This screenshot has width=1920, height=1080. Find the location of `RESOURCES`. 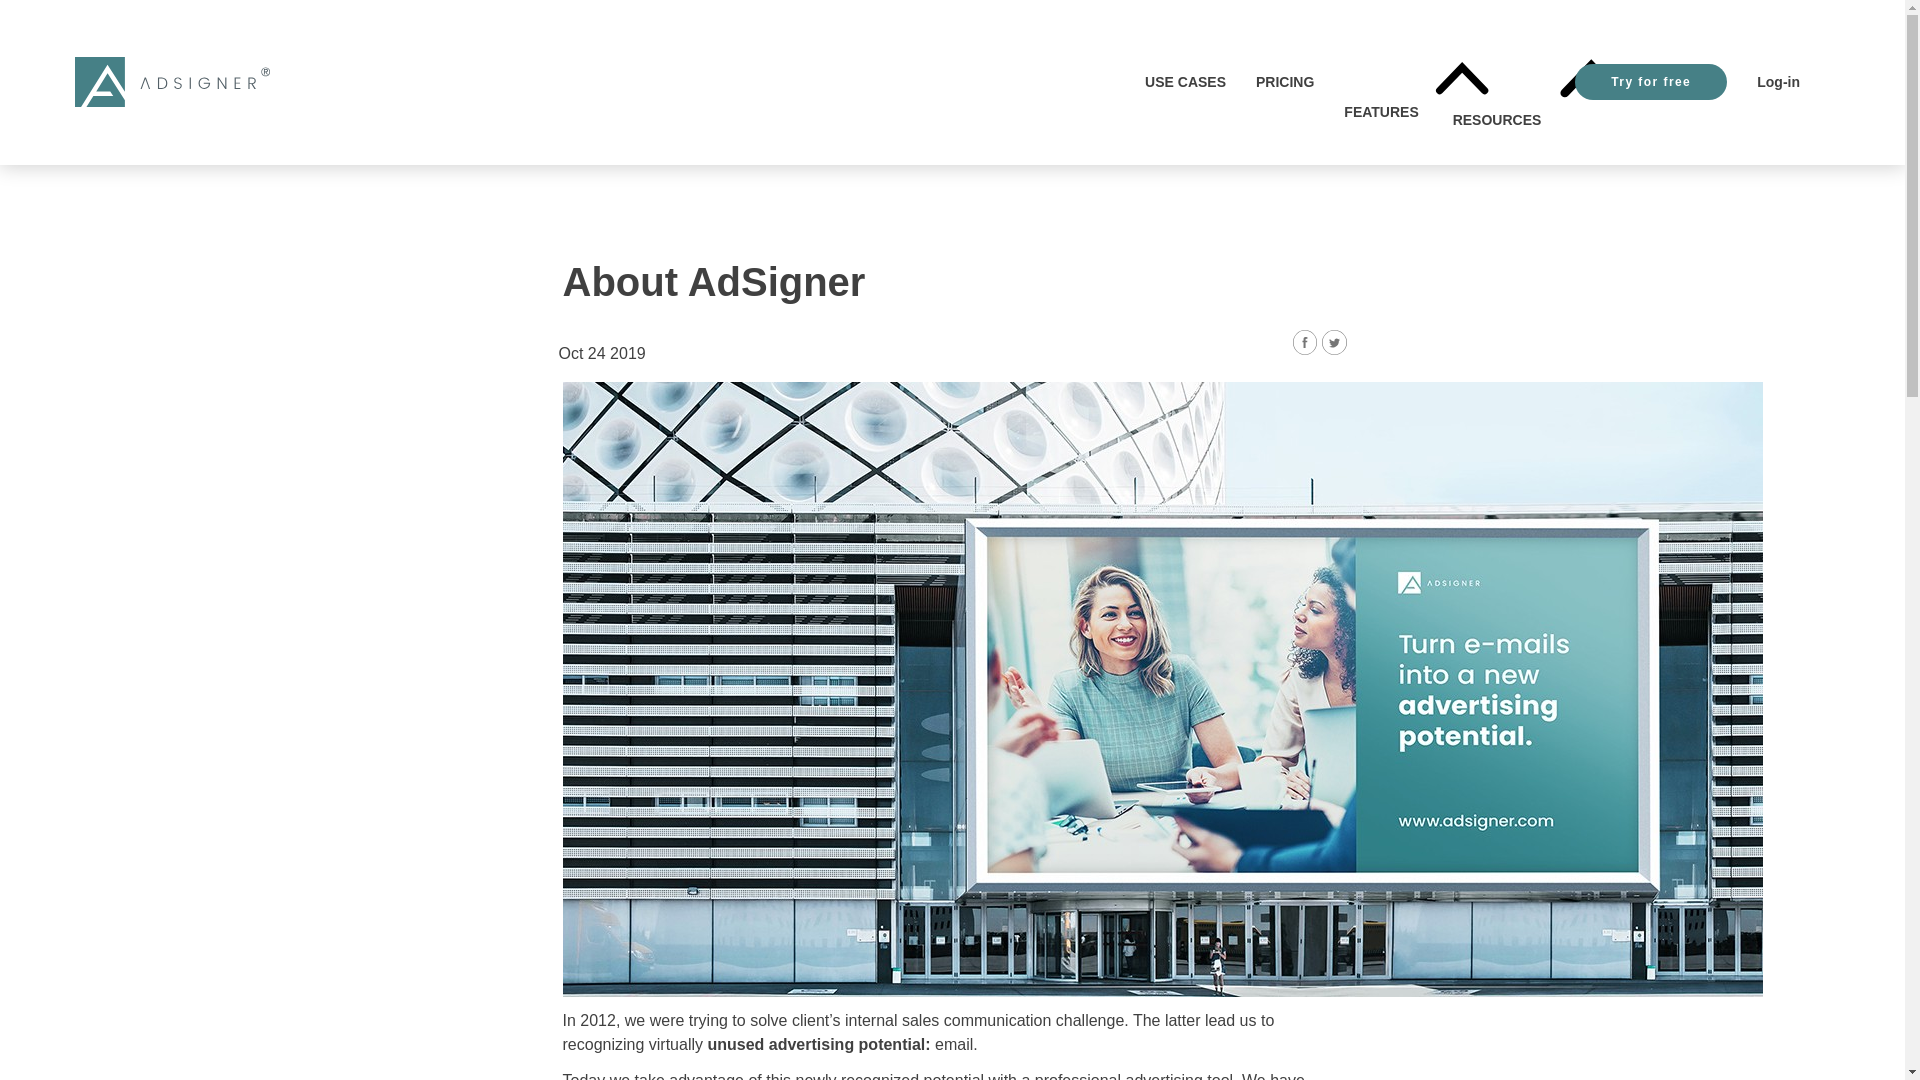

RESOURCES is located at coordinates (1499, 82).